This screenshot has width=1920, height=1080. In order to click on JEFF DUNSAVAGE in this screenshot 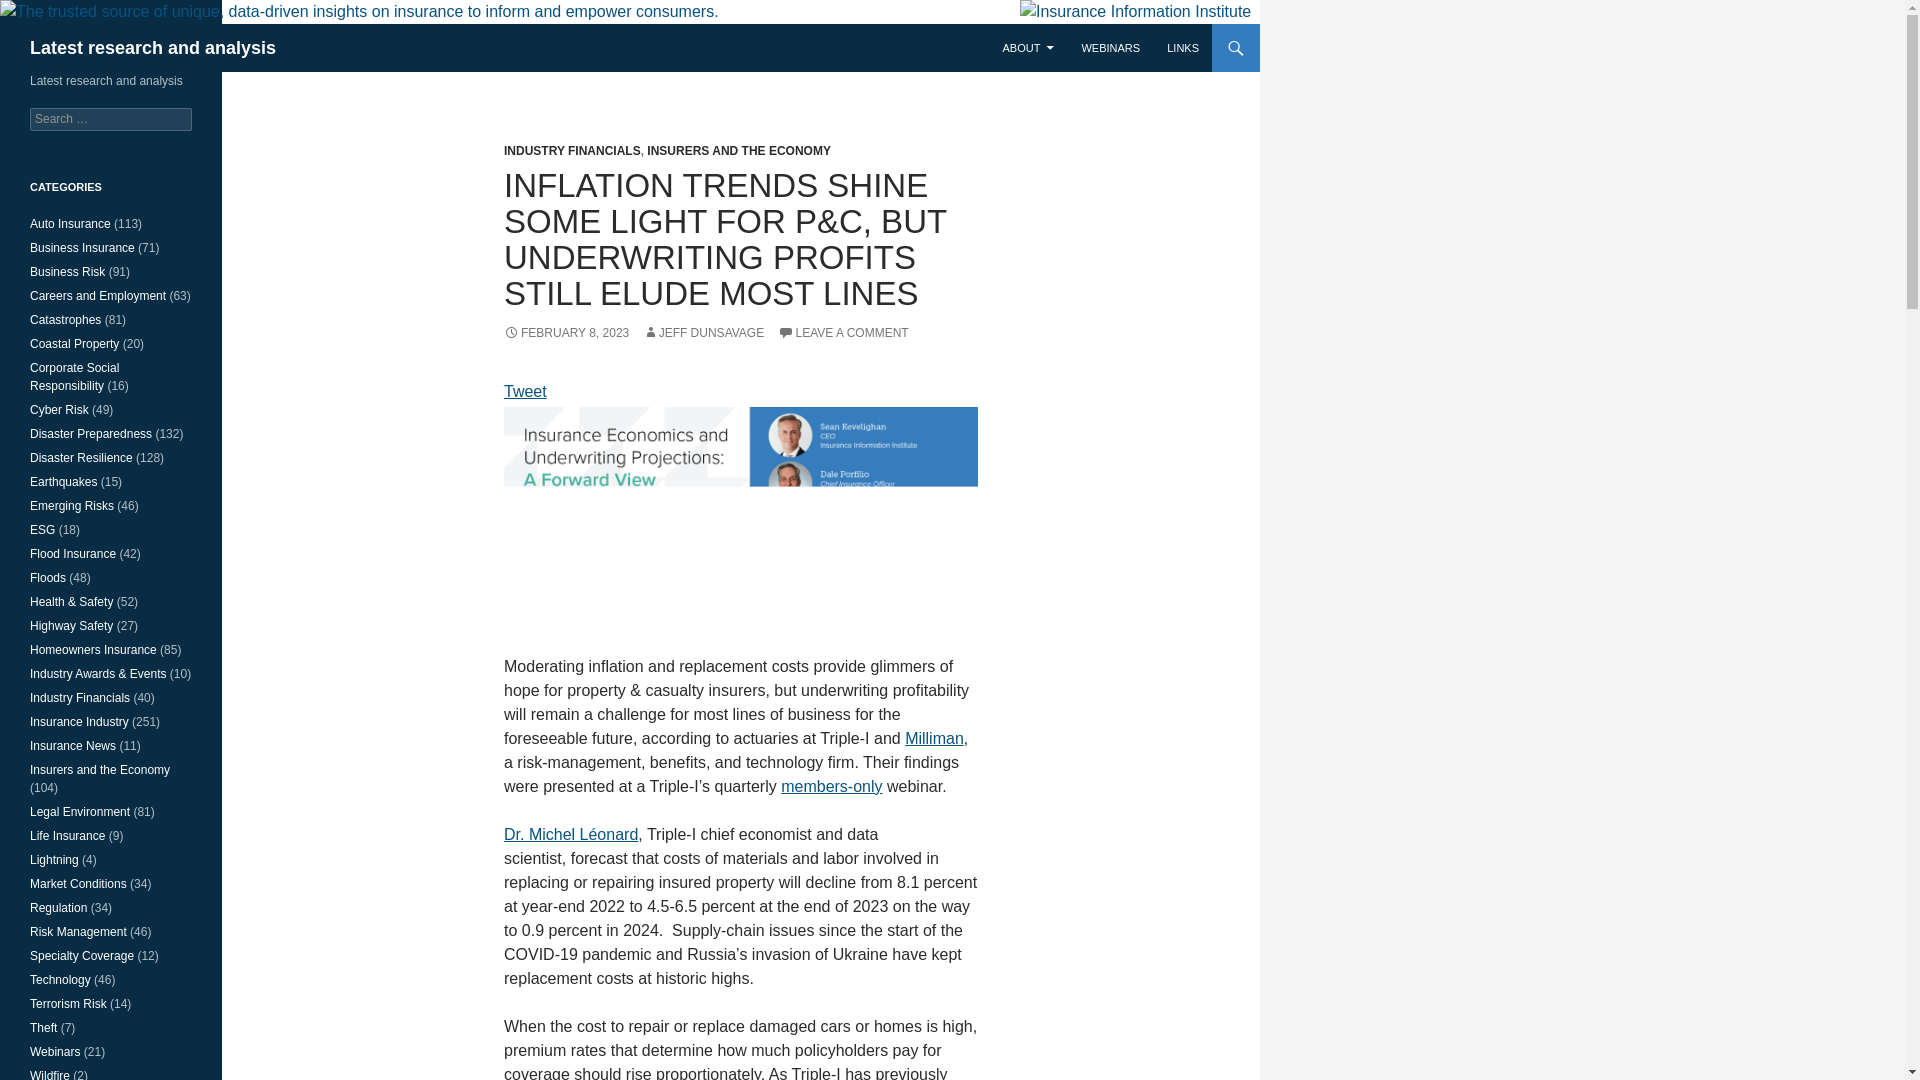, I will do `click(704, 333)`.